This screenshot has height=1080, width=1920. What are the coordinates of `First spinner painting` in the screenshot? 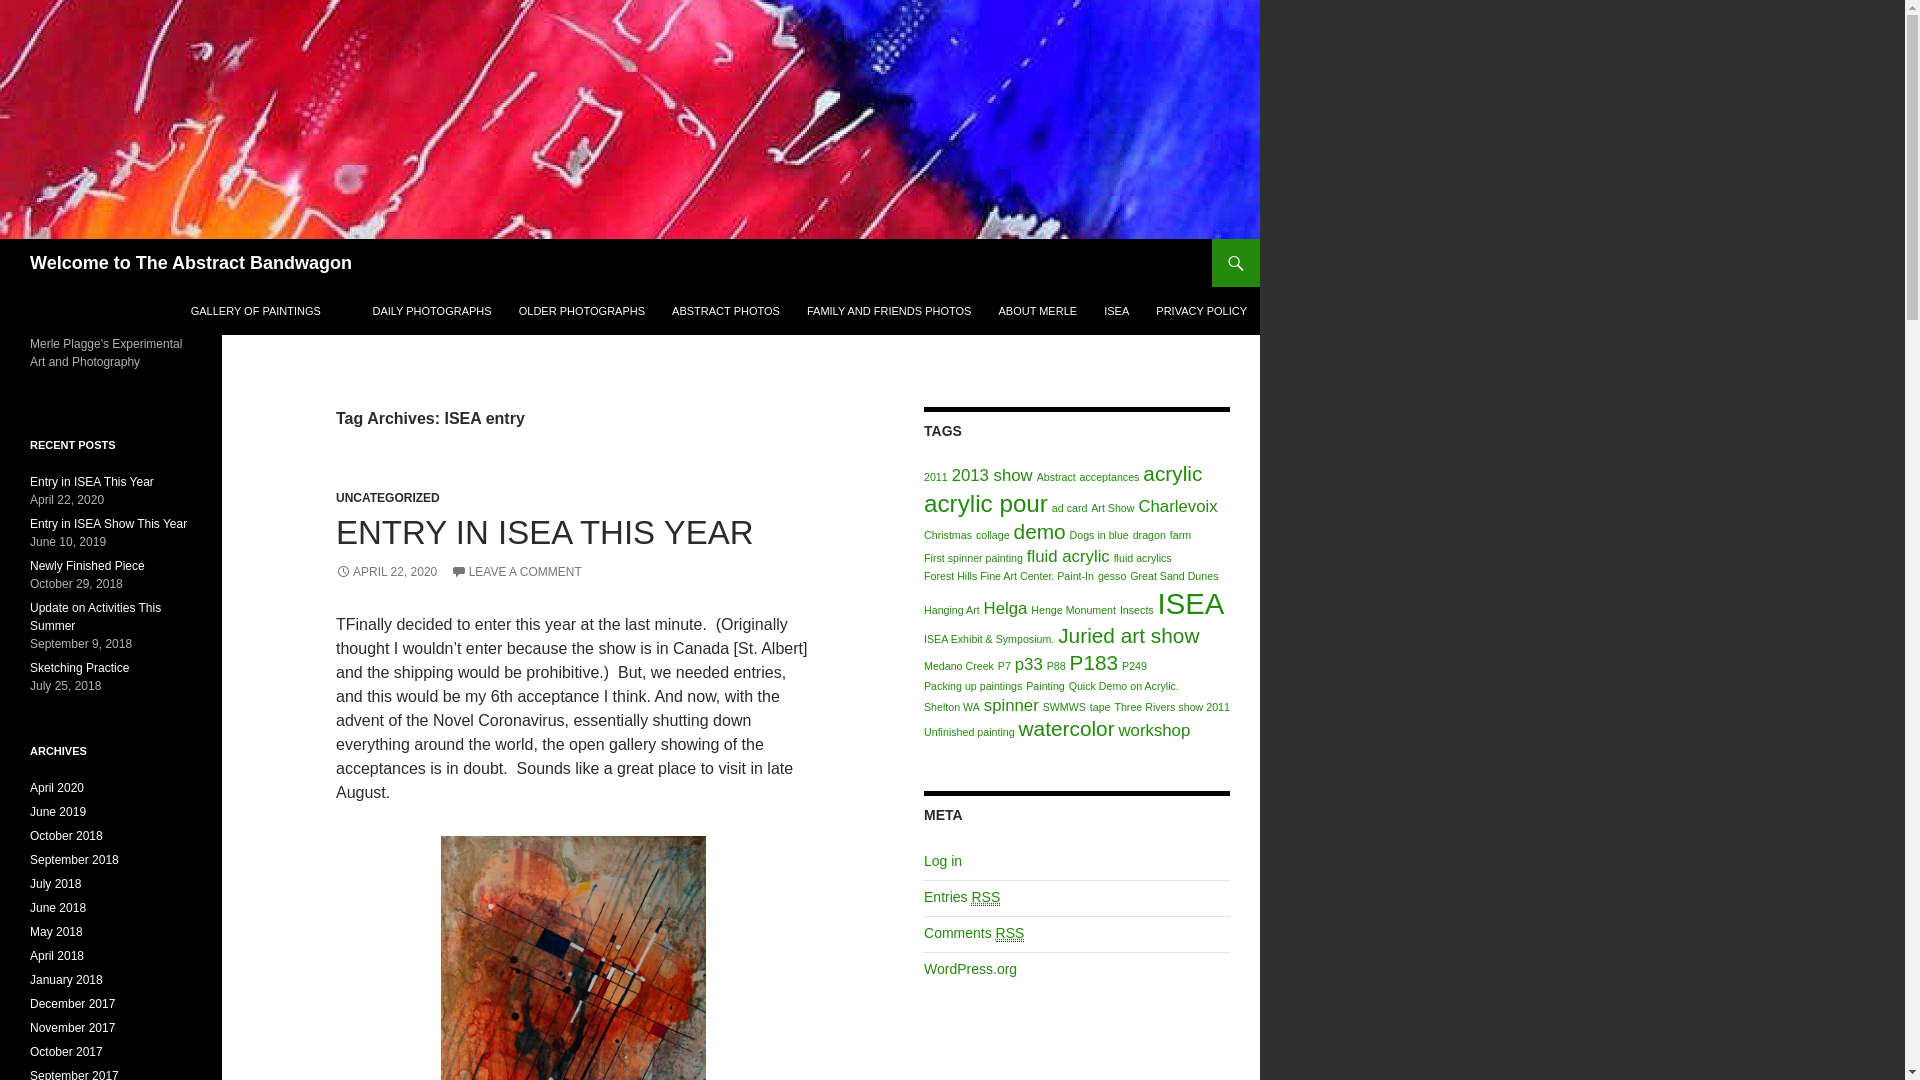 It's located at (973, 557).